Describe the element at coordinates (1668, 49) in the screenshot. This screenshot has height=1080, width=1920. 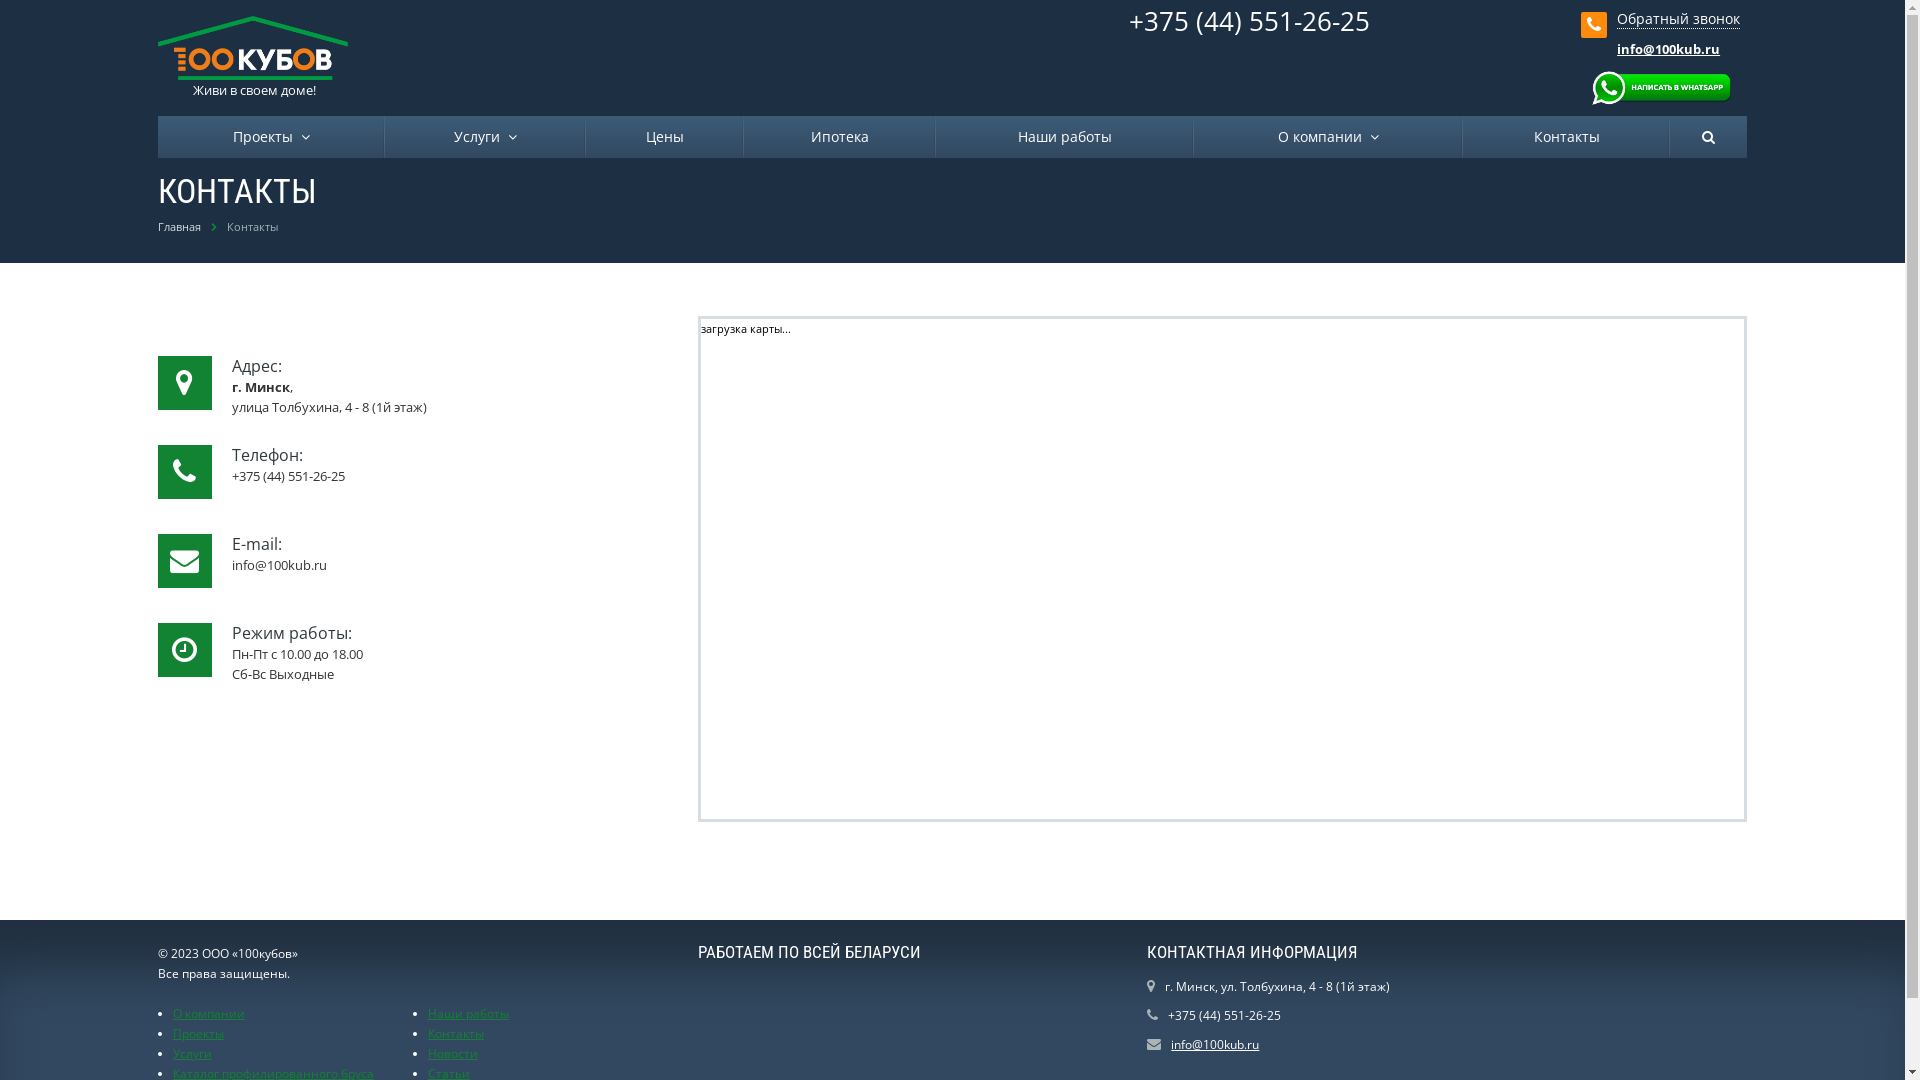
I see `info@100kub.ru` at that location.